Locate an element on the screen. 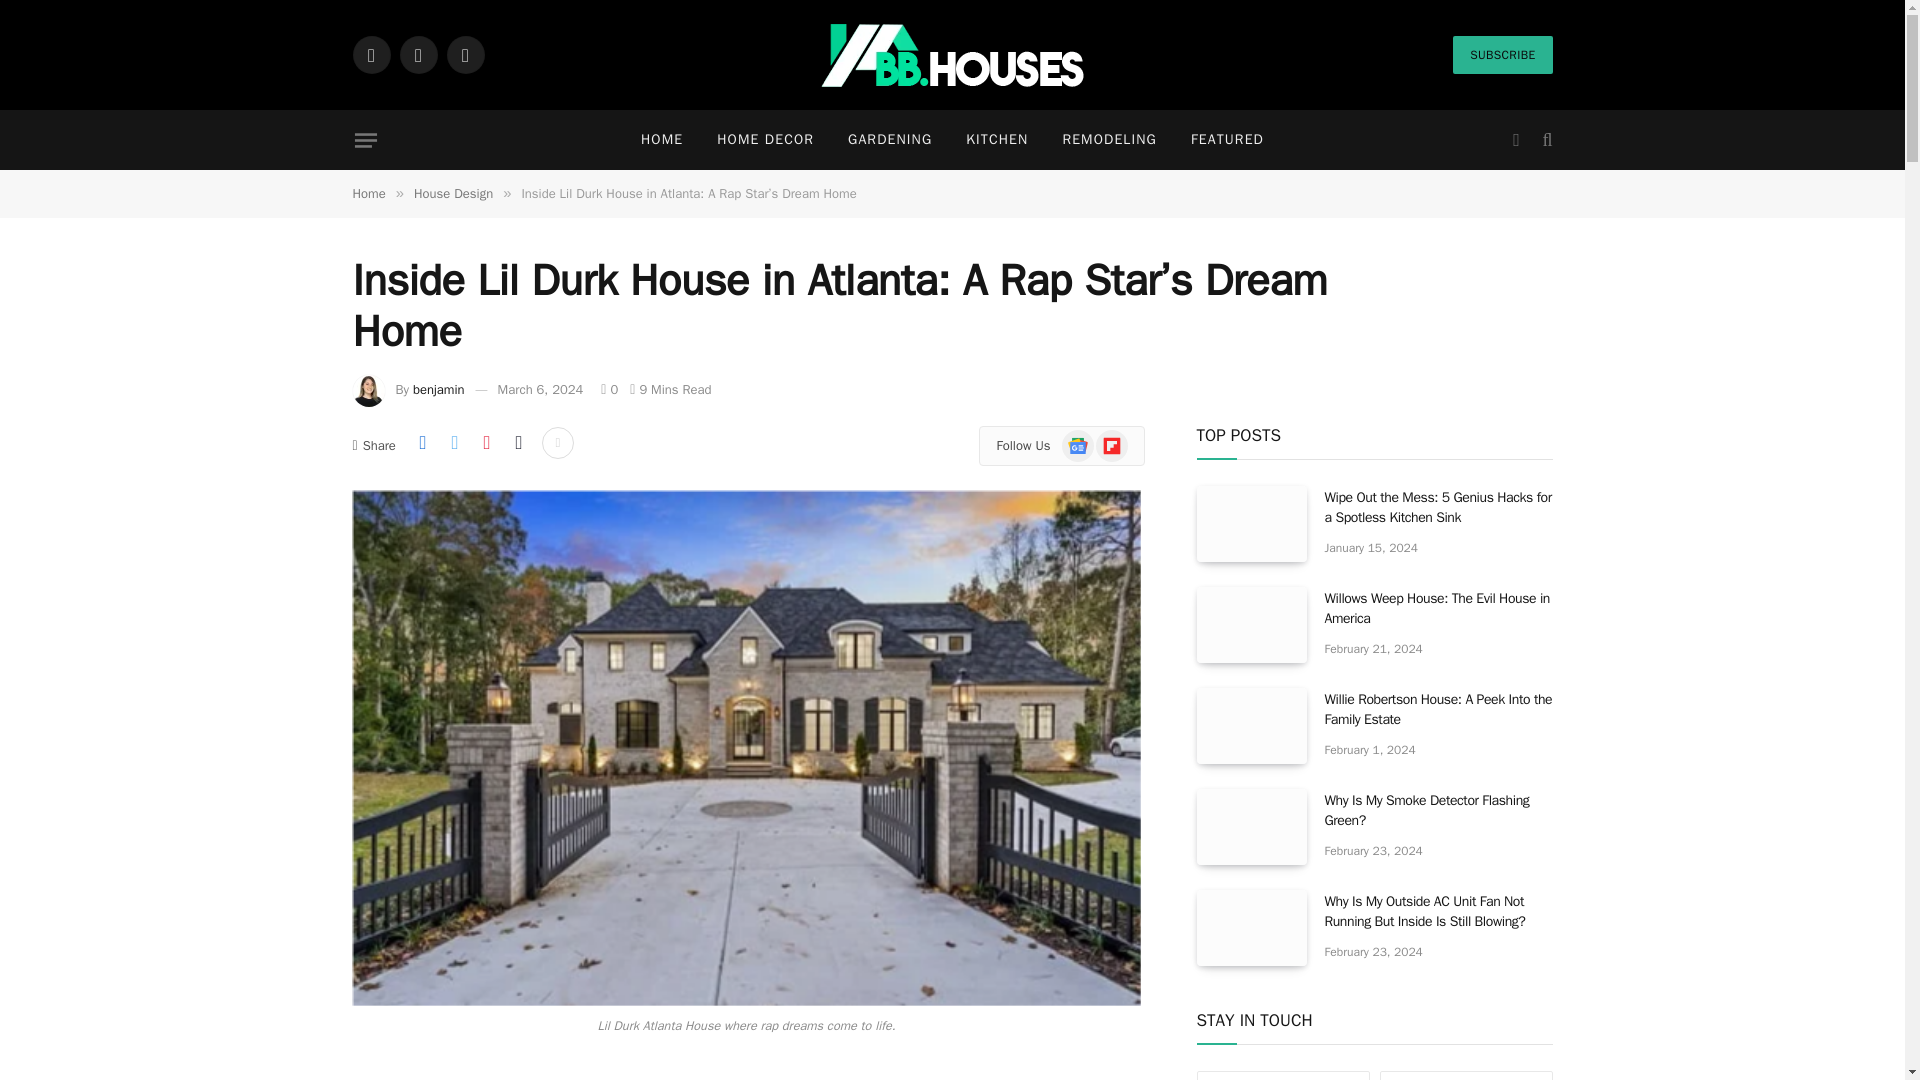  KITCHEN is located at coordinates (996, 140).